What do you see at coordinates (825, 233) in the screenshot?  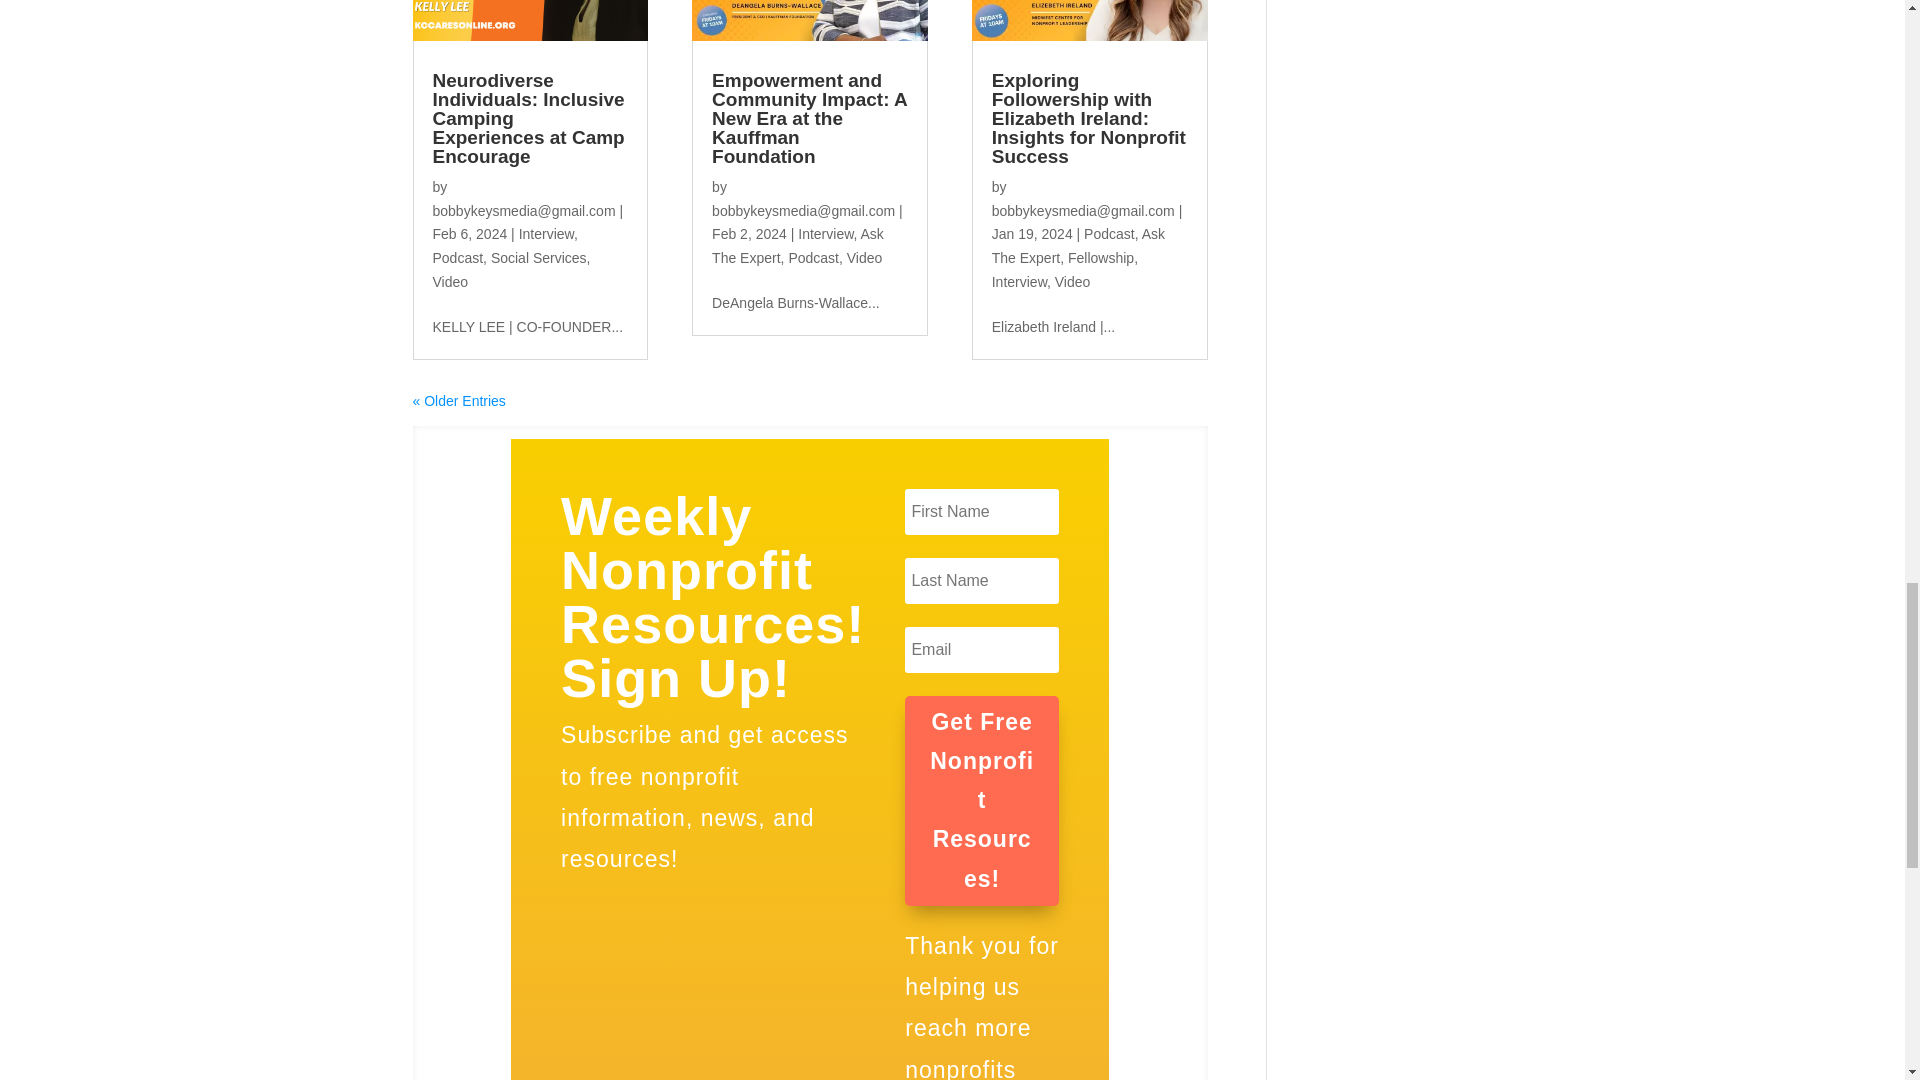 I see `Interview` at bounding box center [825, 233].